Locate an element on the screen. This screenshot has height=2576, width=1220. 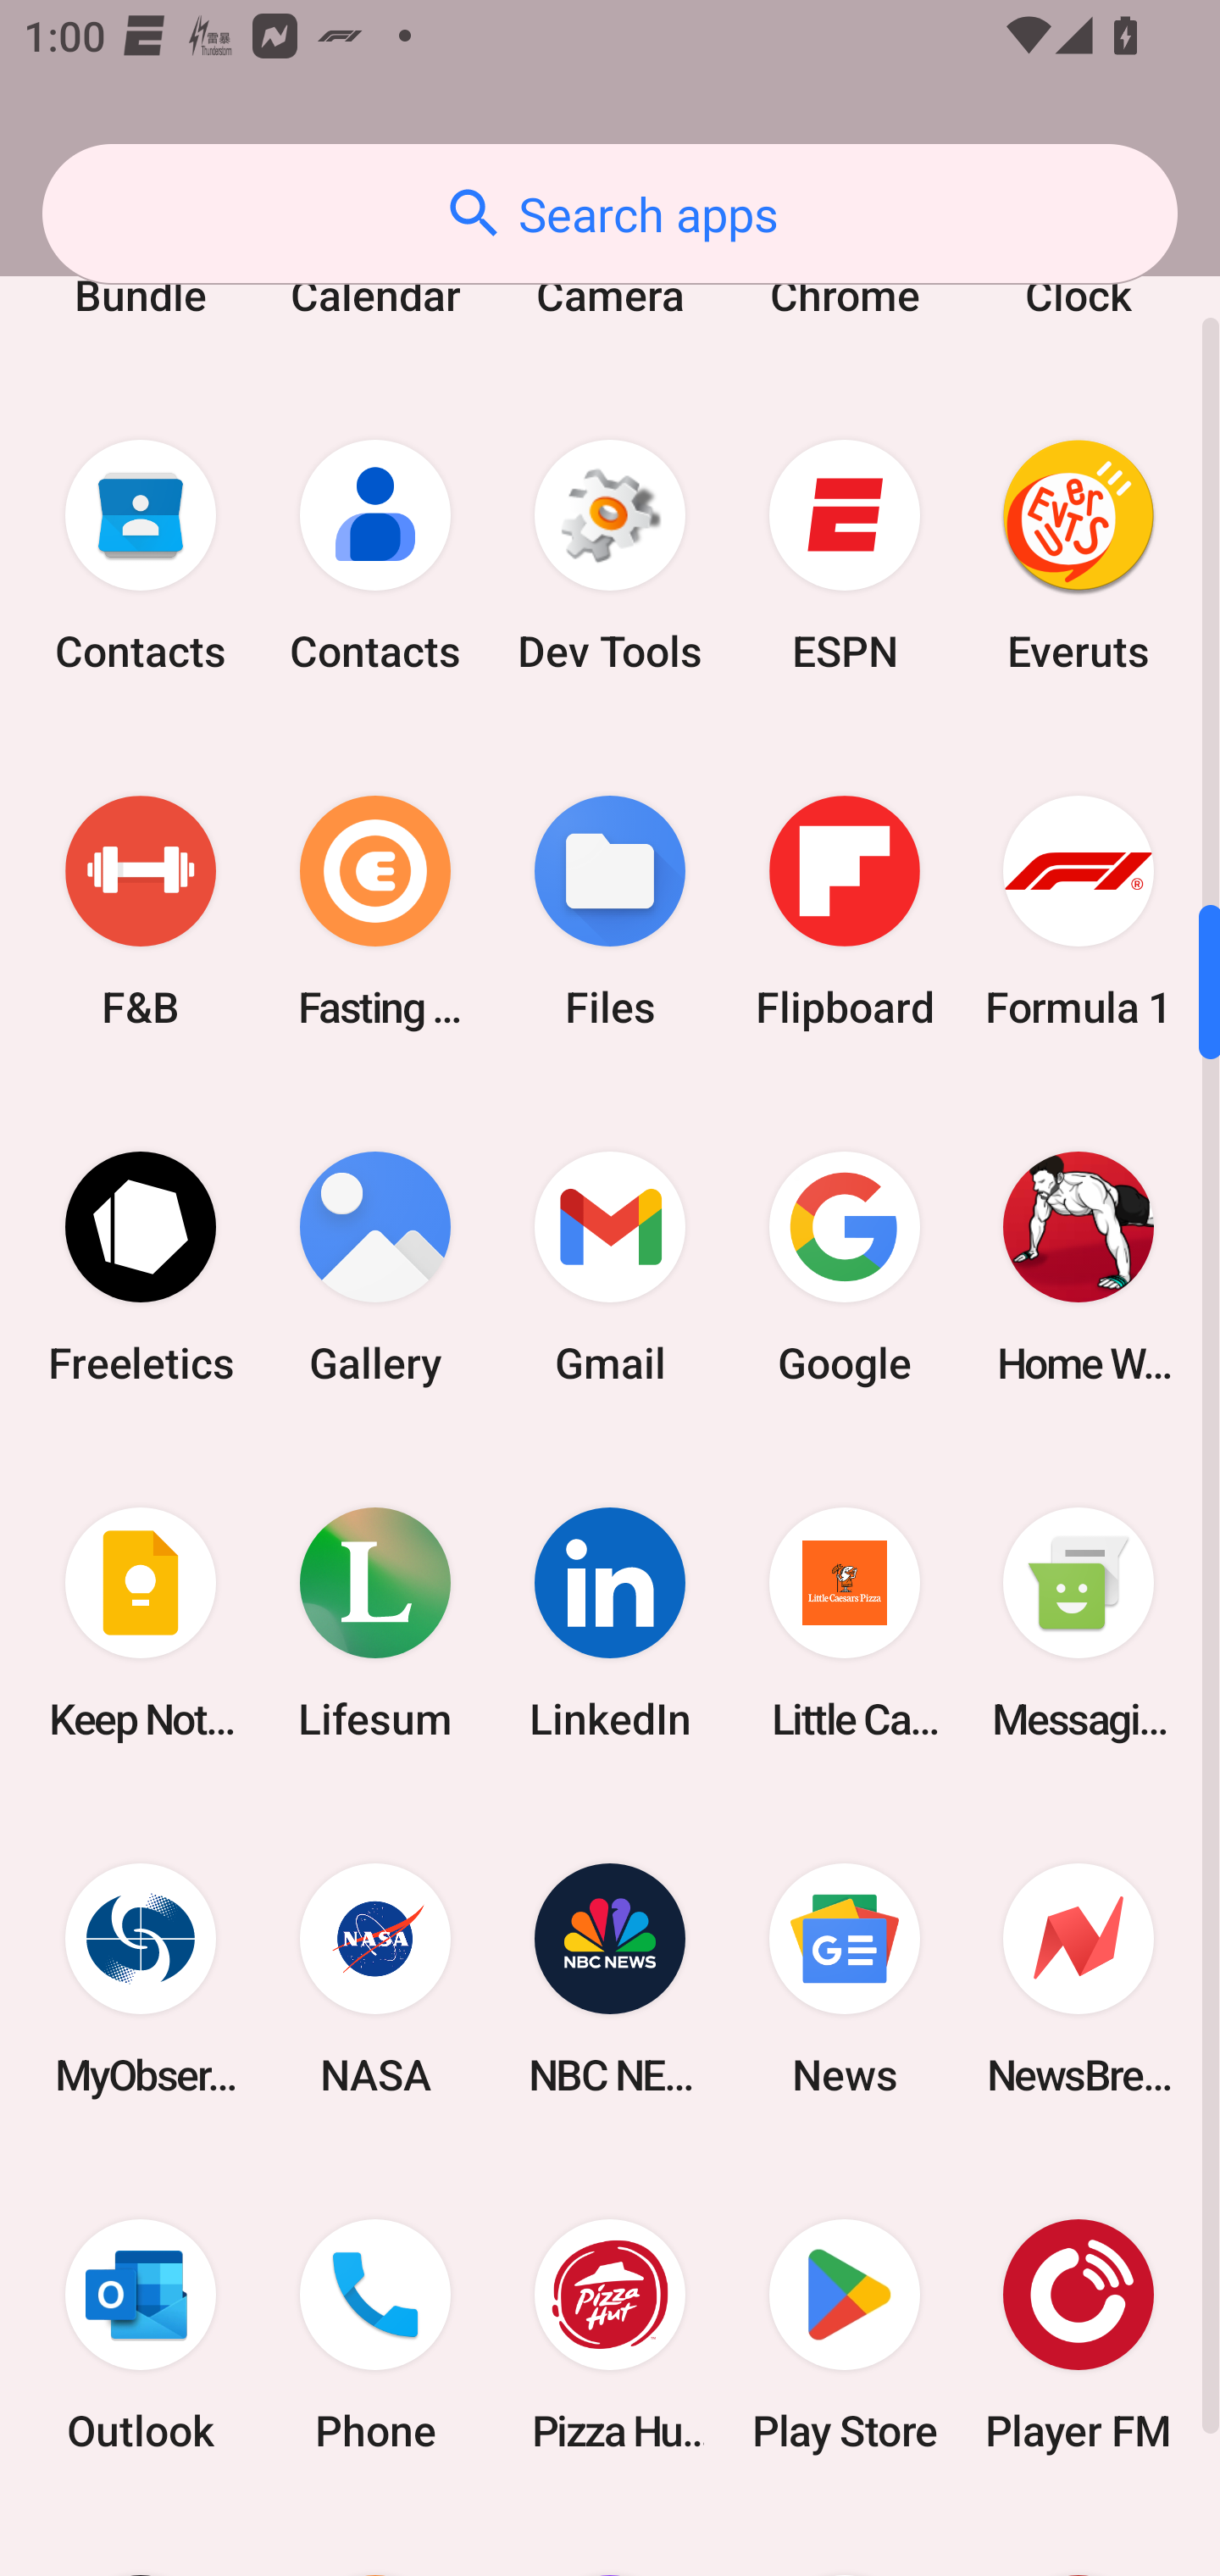
Home Workout is located at coordinates (1079, 1267).